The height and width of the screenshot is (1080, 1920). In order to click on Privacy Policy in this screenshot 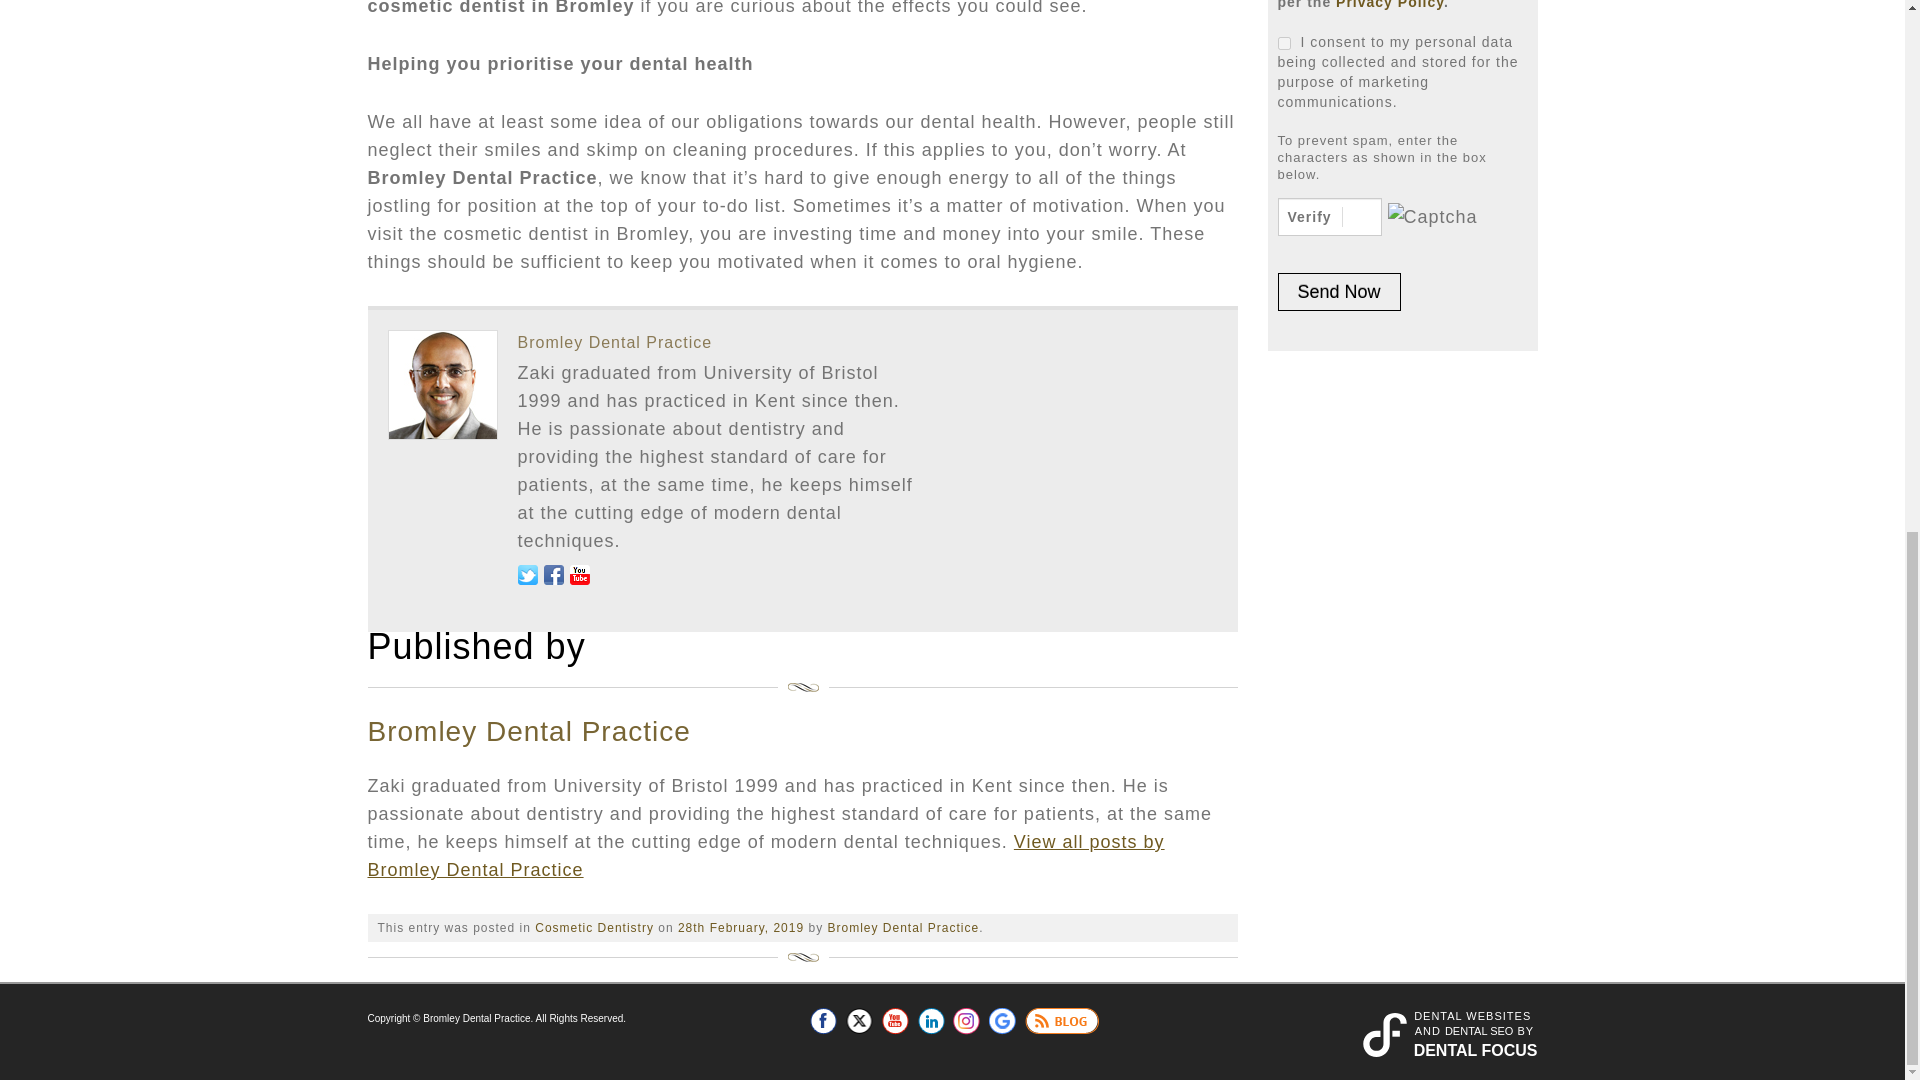, I will do `click(1390, 4)`.